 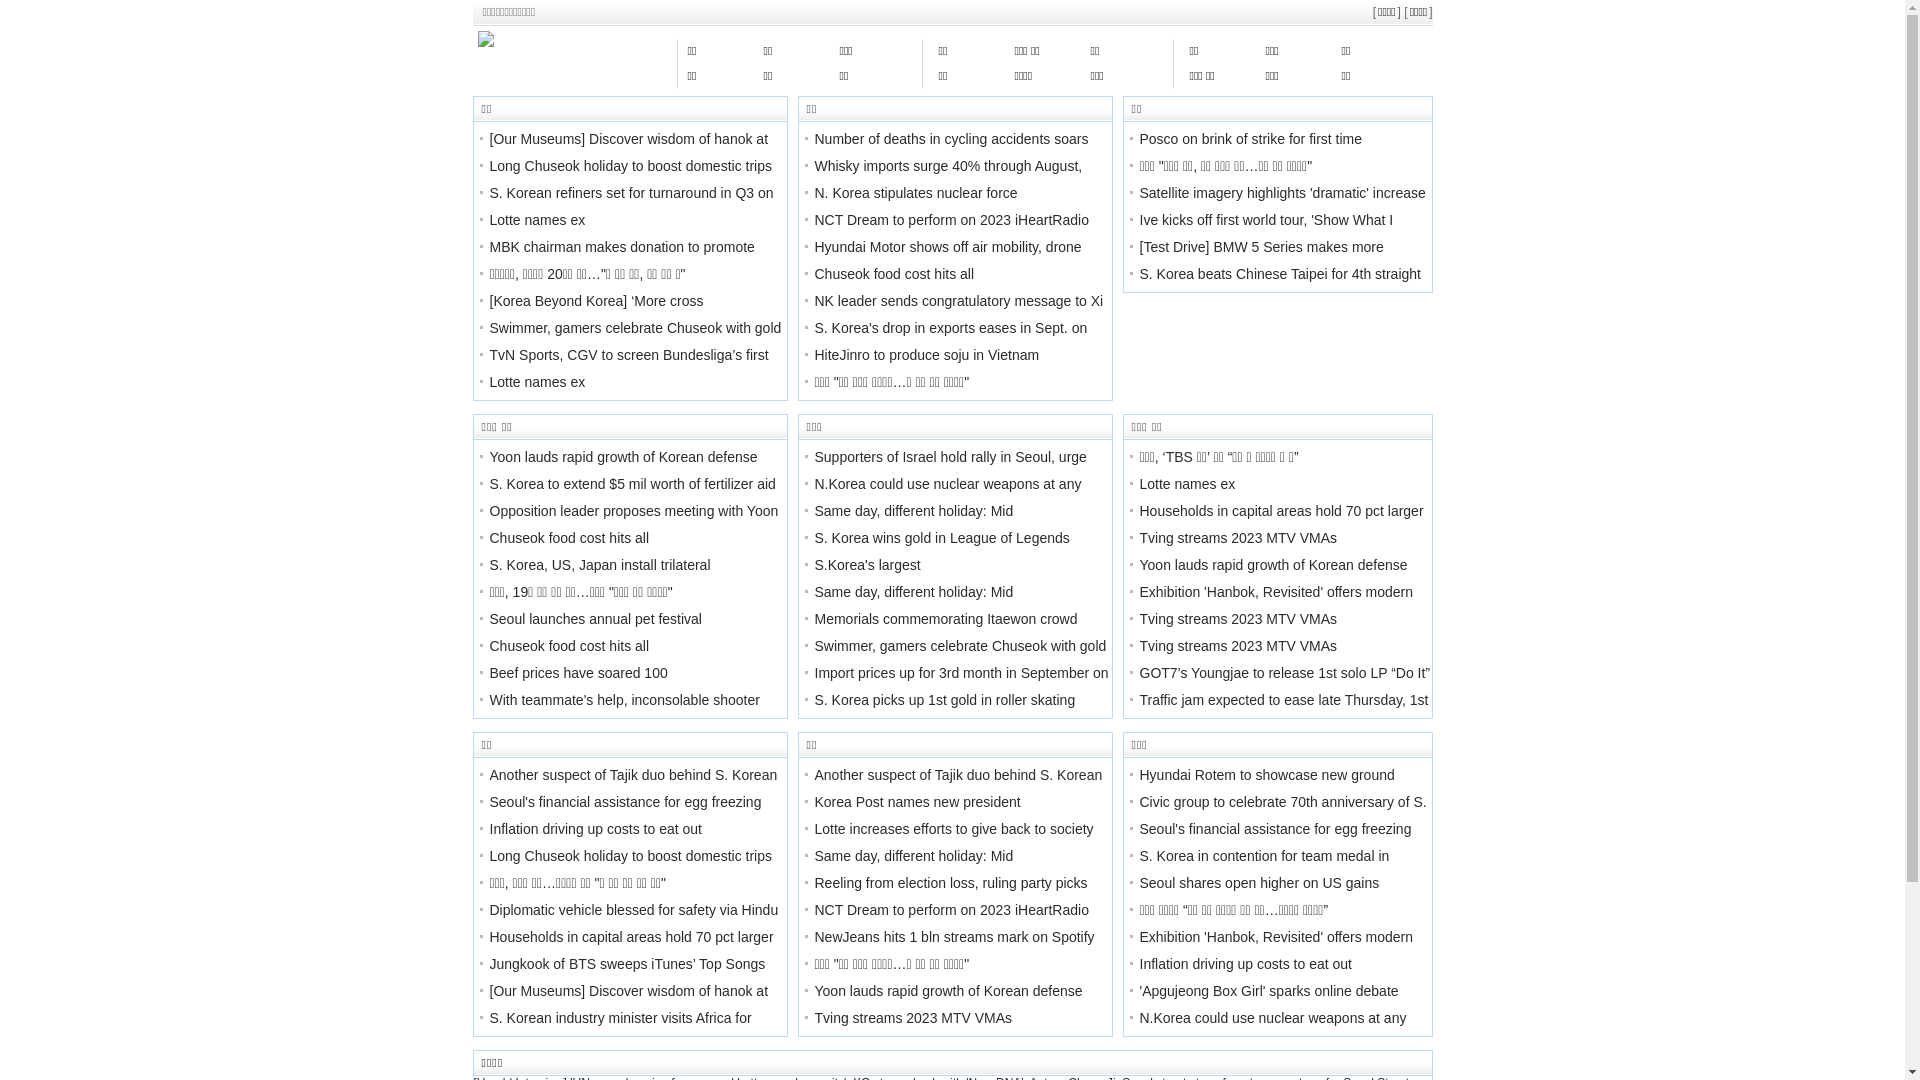 What do you see at coordinates (954, 951) in the screenshot?
I see `NewJeans hits 1 bln streams mark on Spotify with debut album` at bounding box center [954, 951].